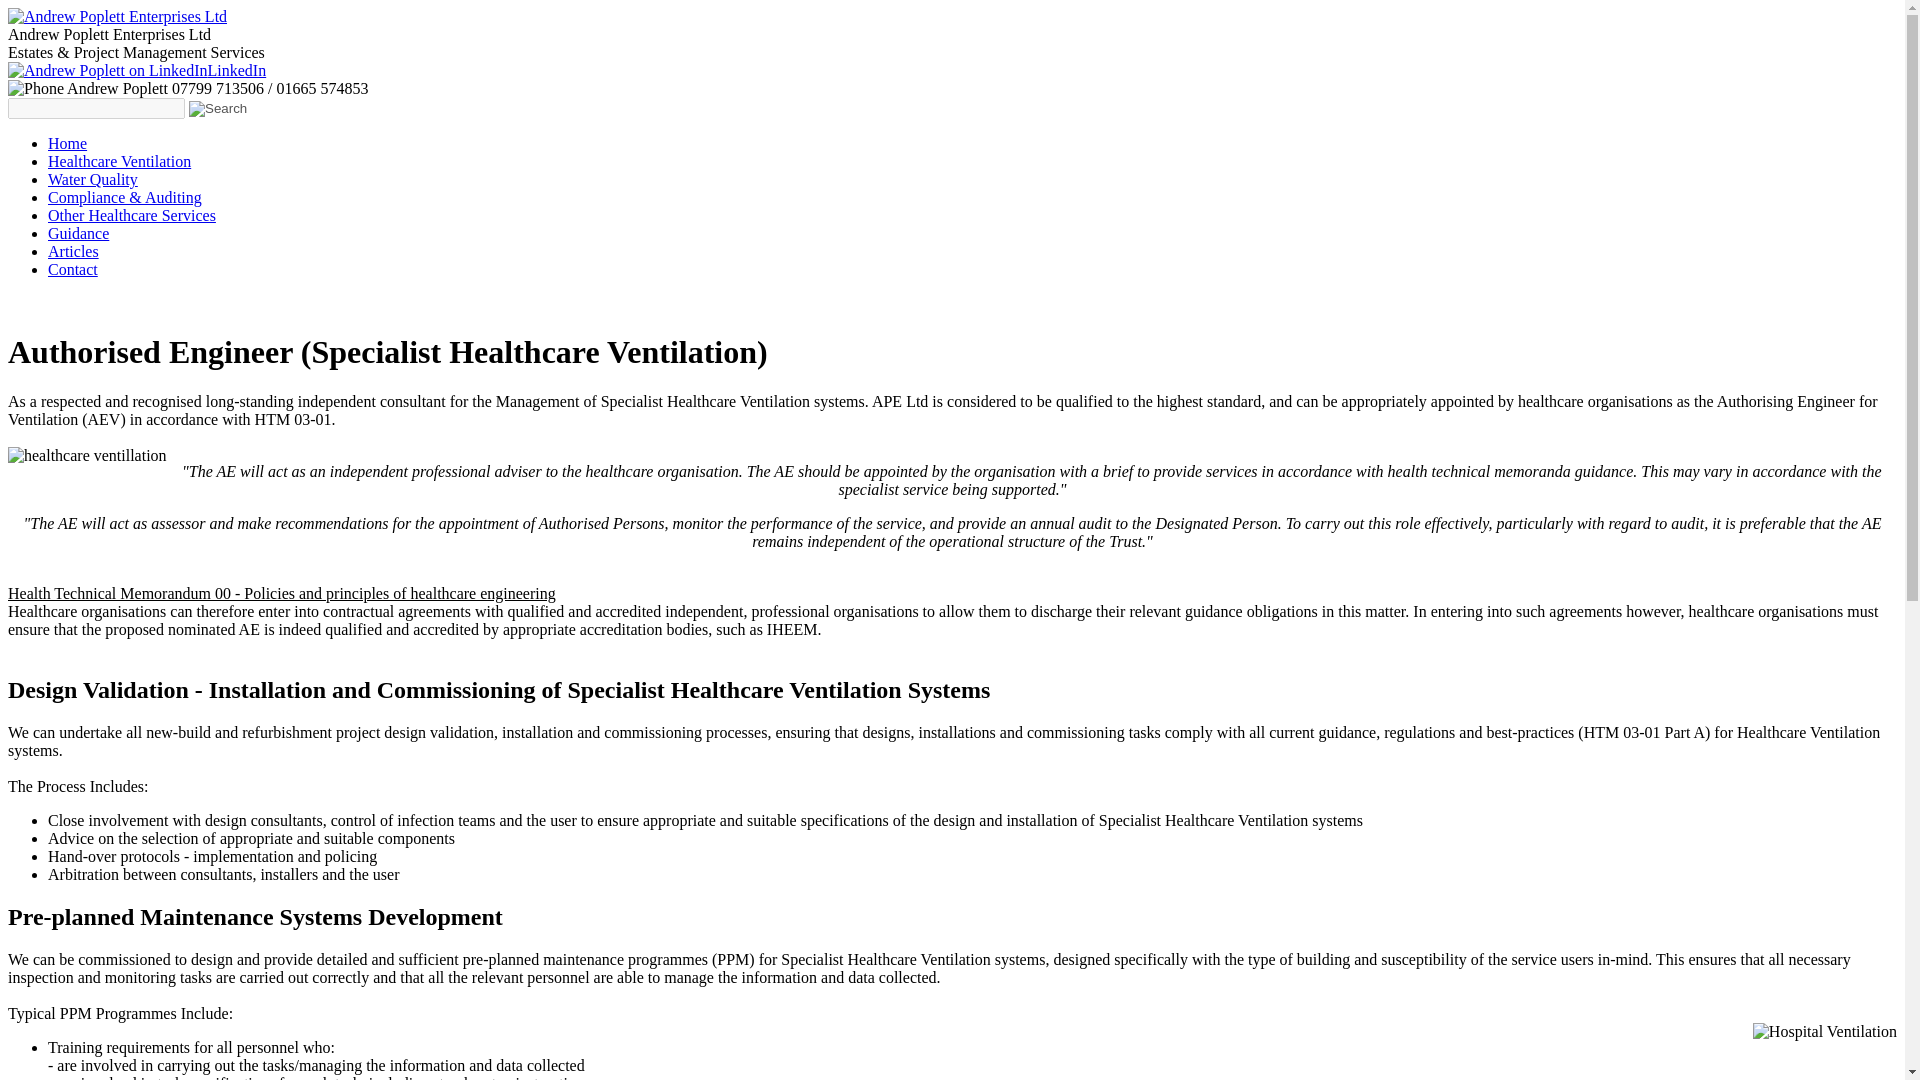 The width and height of the screenshot is (1920, 1080). I want to click on Water Quality, so click(93, 178).